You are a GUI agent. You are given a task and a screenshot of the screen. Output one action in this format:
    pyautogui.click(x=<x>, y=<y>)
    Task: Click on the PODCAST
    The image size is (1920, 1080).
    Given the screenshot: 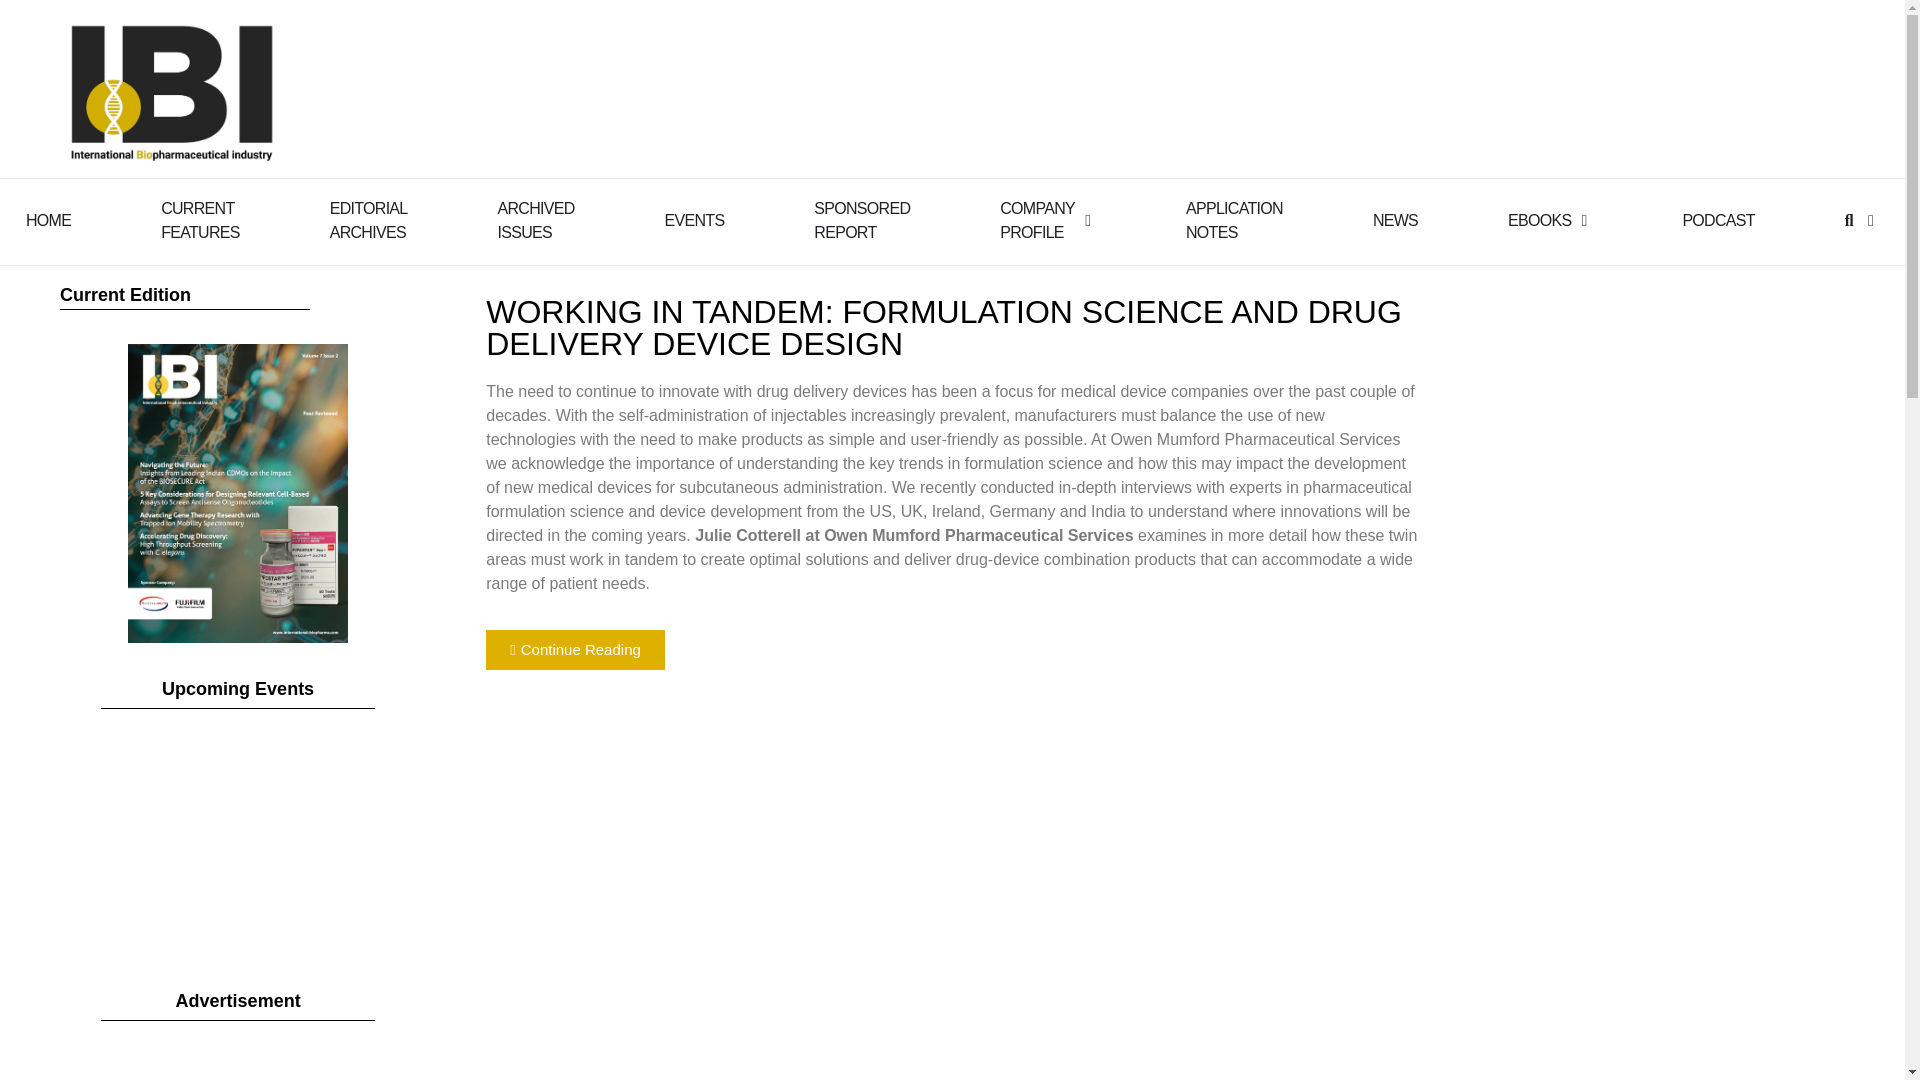 What is the action you would take?
    pyautogui.click(x=368, y=220)
    